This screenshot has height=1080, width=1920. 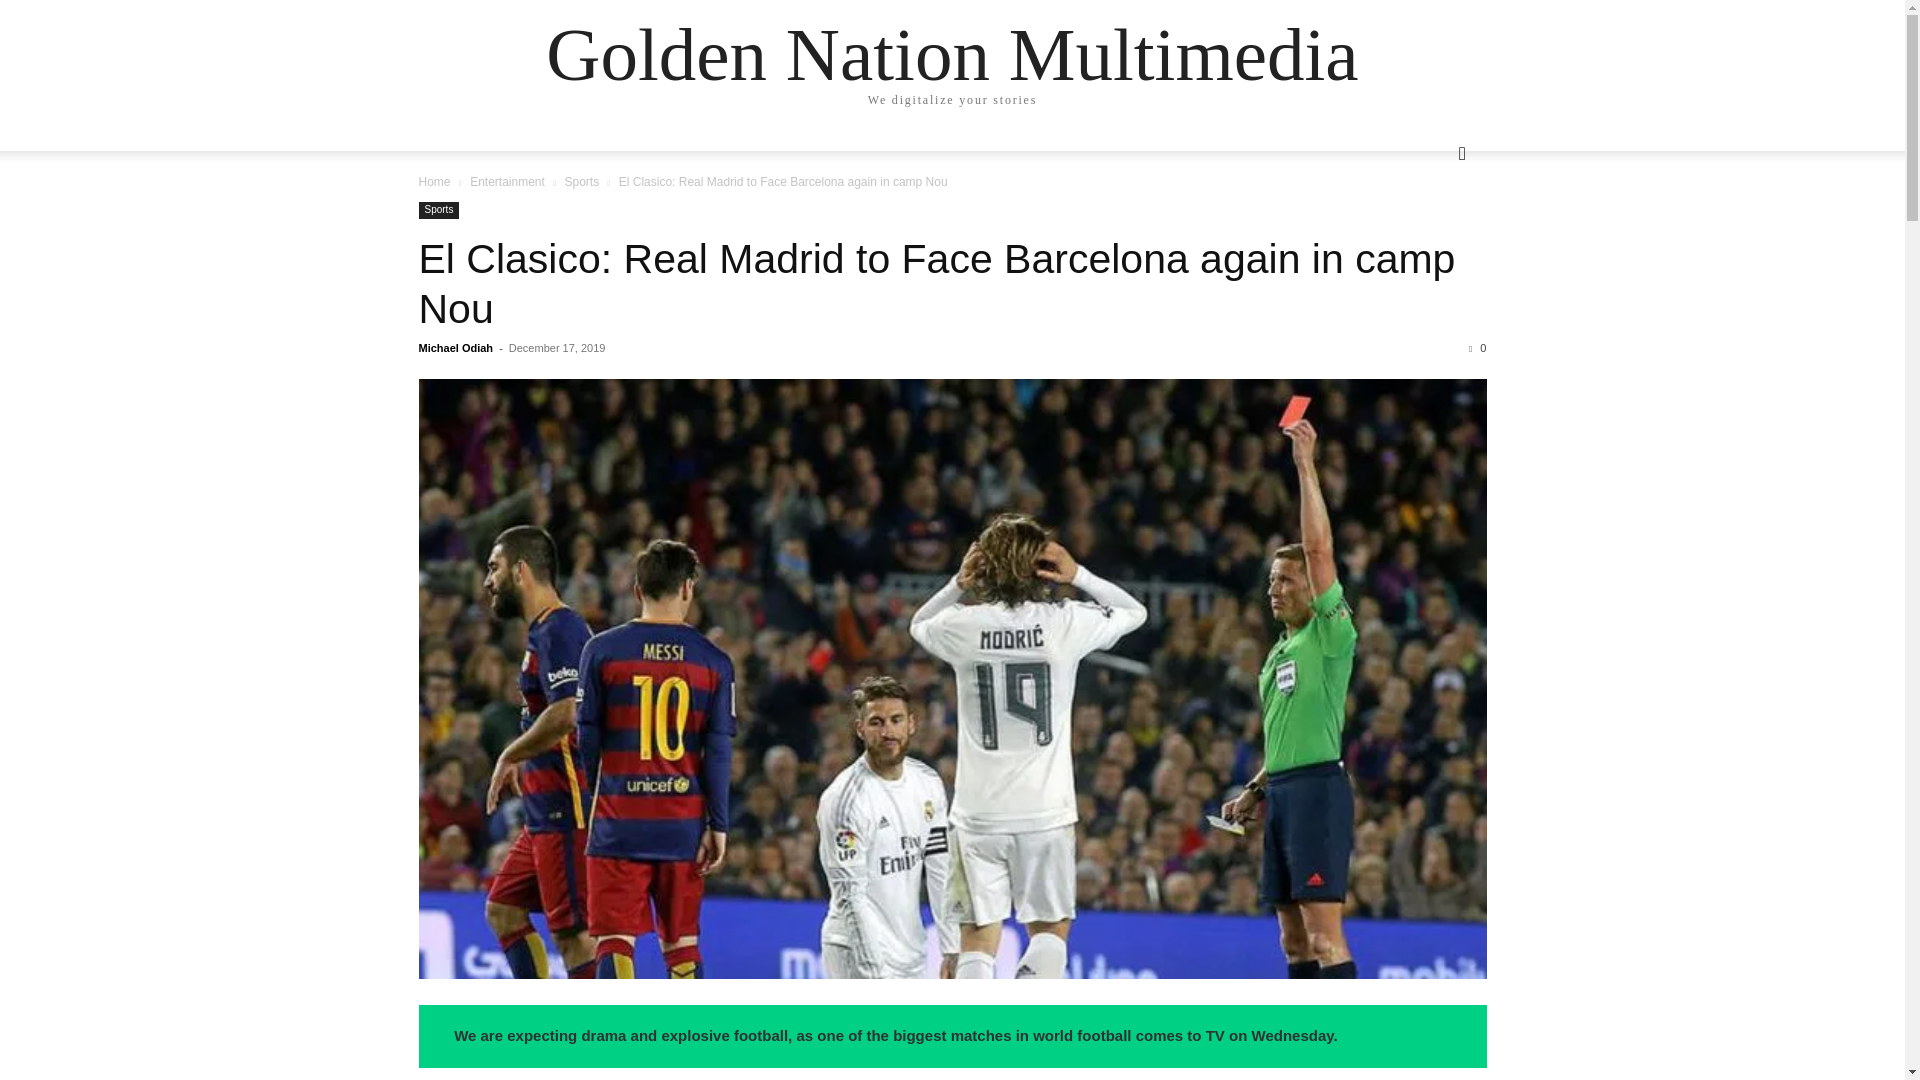 What do you see at coordinates (1477, 348) in the screenshot?
I see `0` at bounding box center [1477, 348].